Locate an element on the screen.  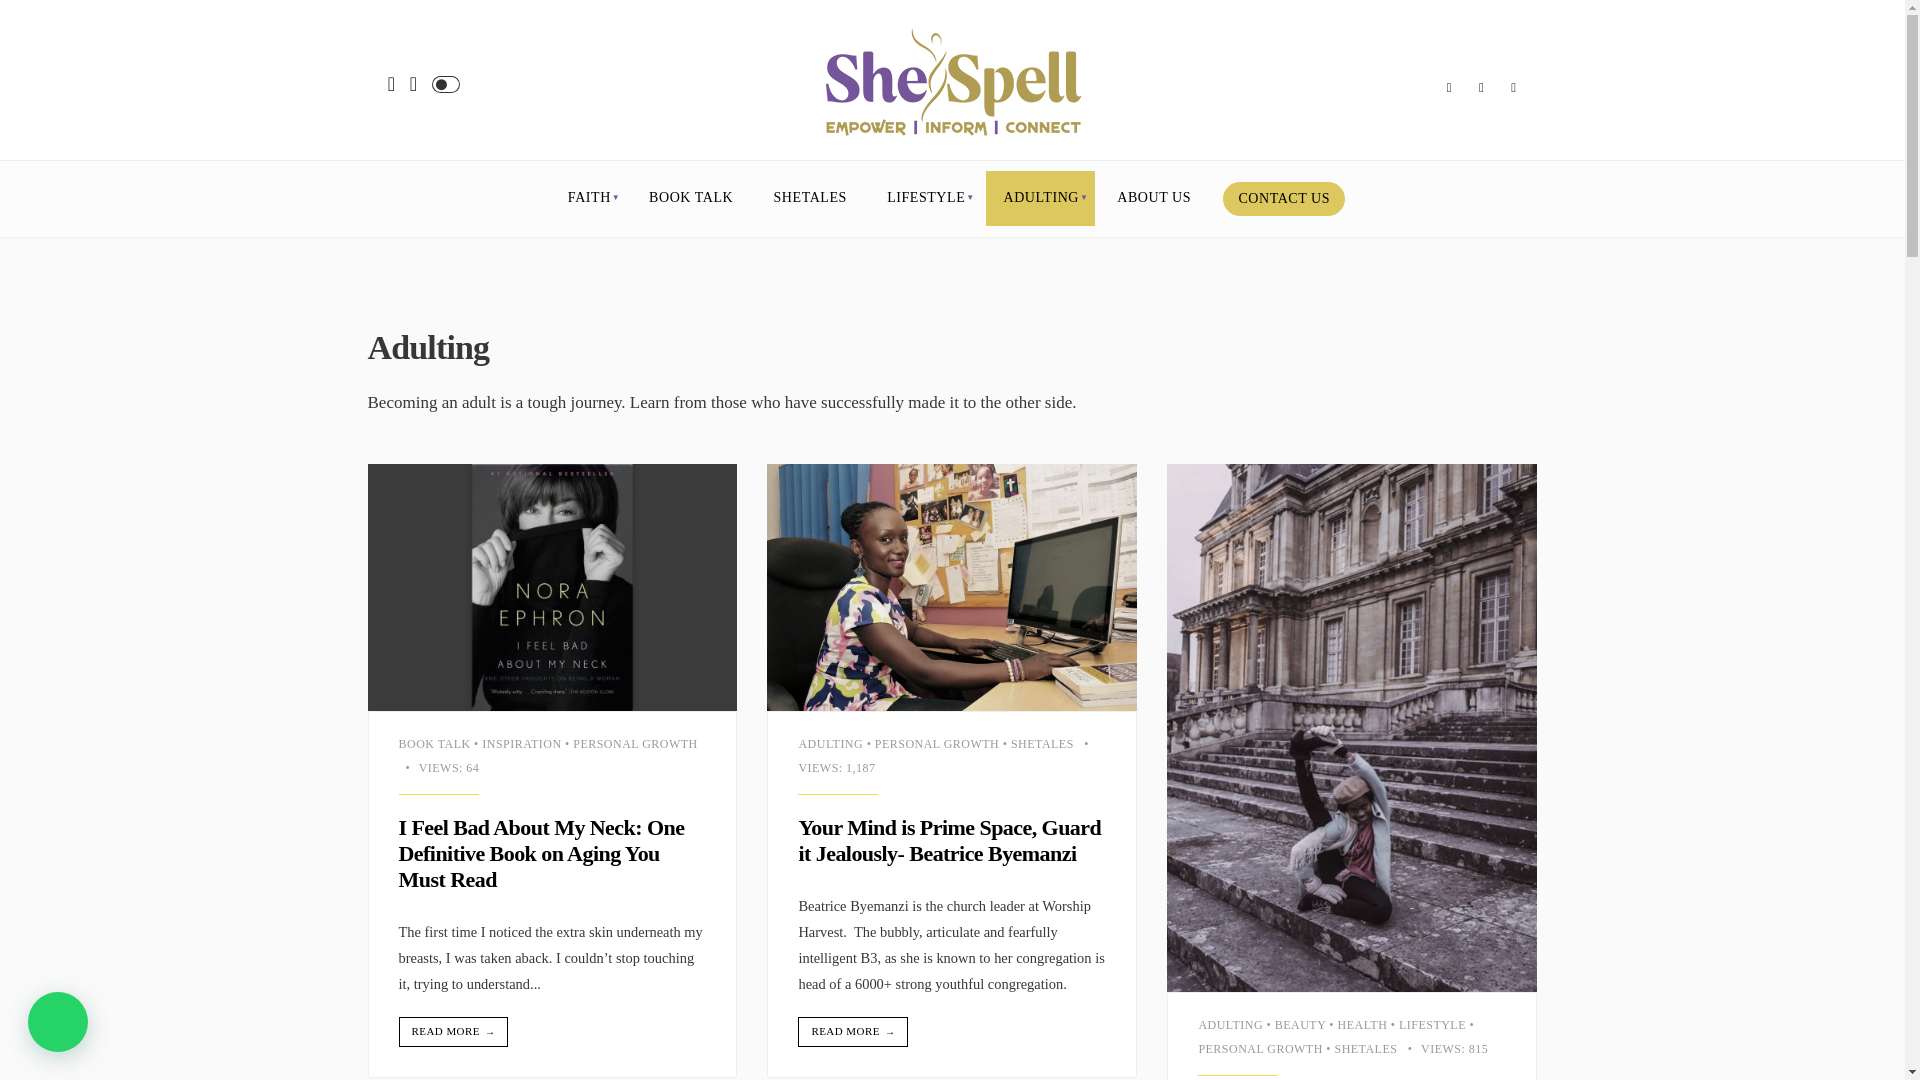
BOOK TALK is located at coordinates (434, 743).